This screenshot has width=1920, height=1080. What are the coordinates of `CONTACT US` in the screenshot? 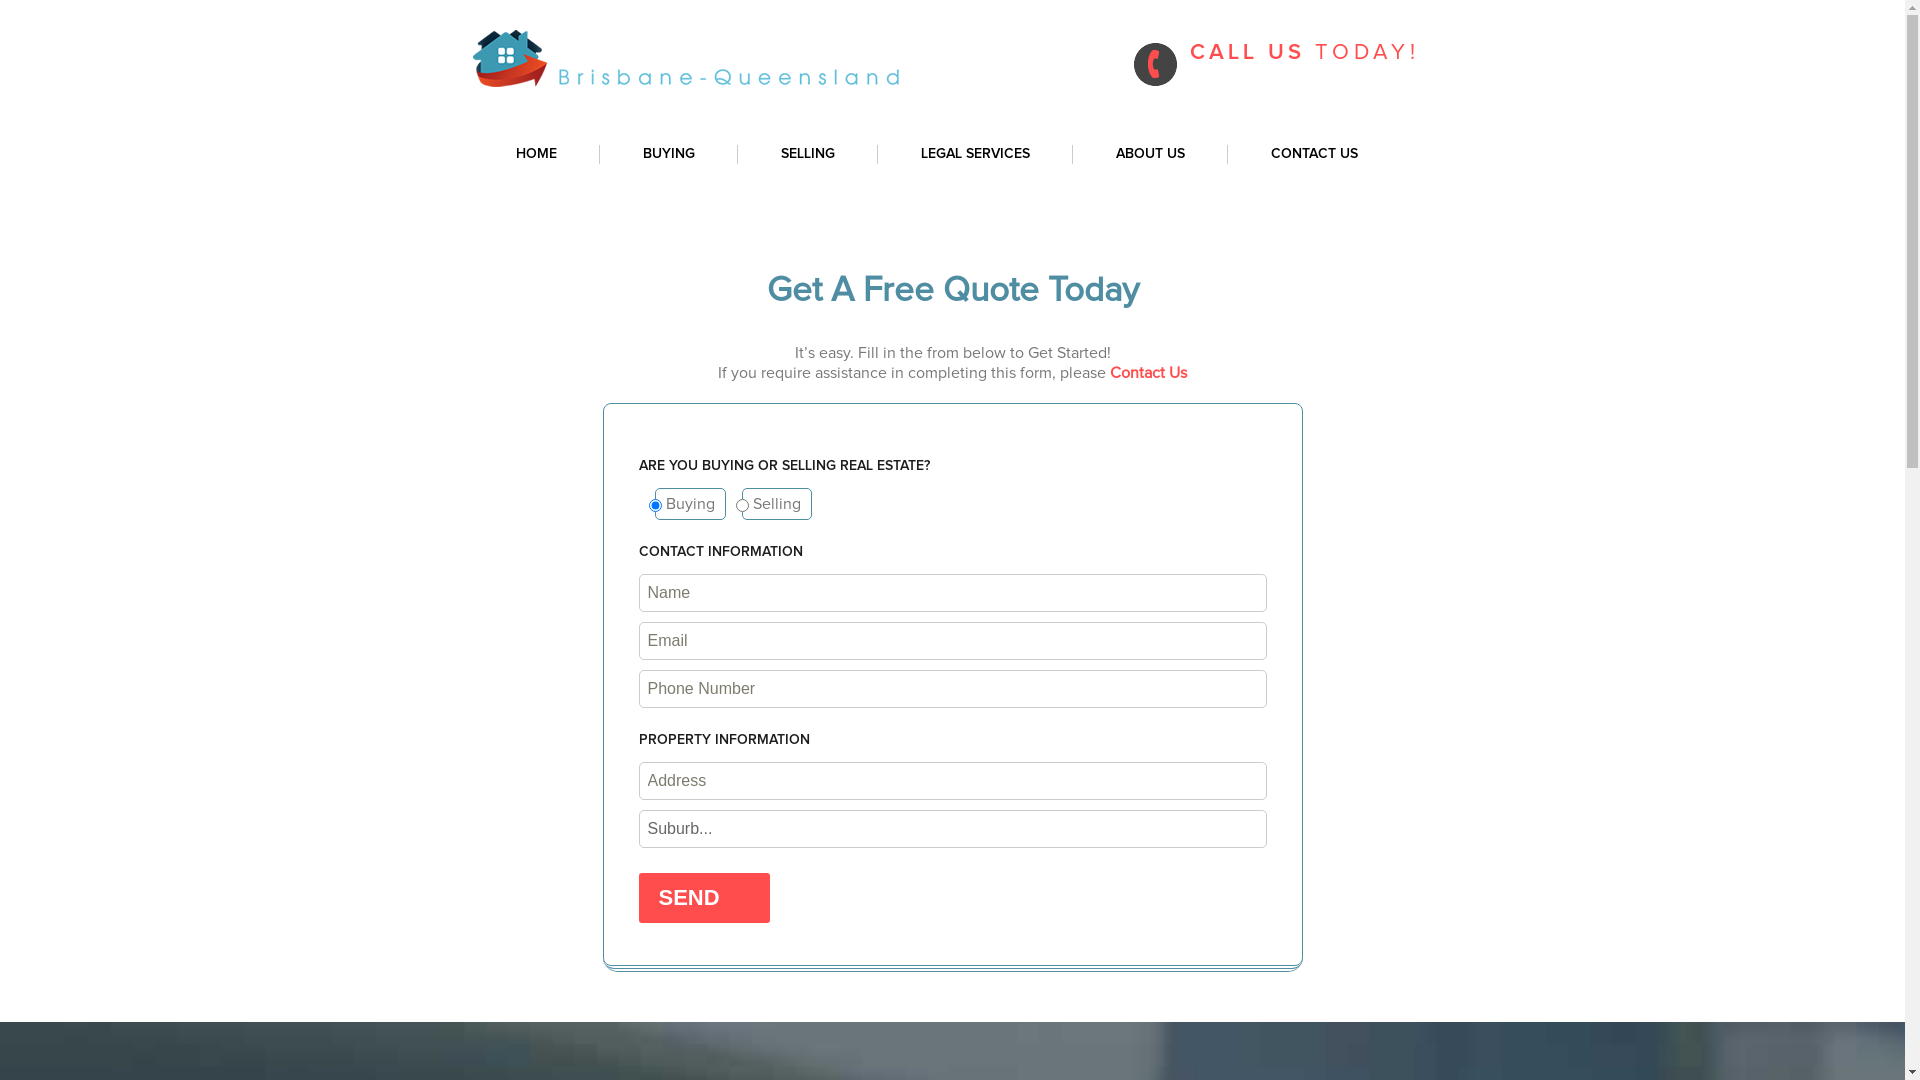 It's located at (1314, 154).